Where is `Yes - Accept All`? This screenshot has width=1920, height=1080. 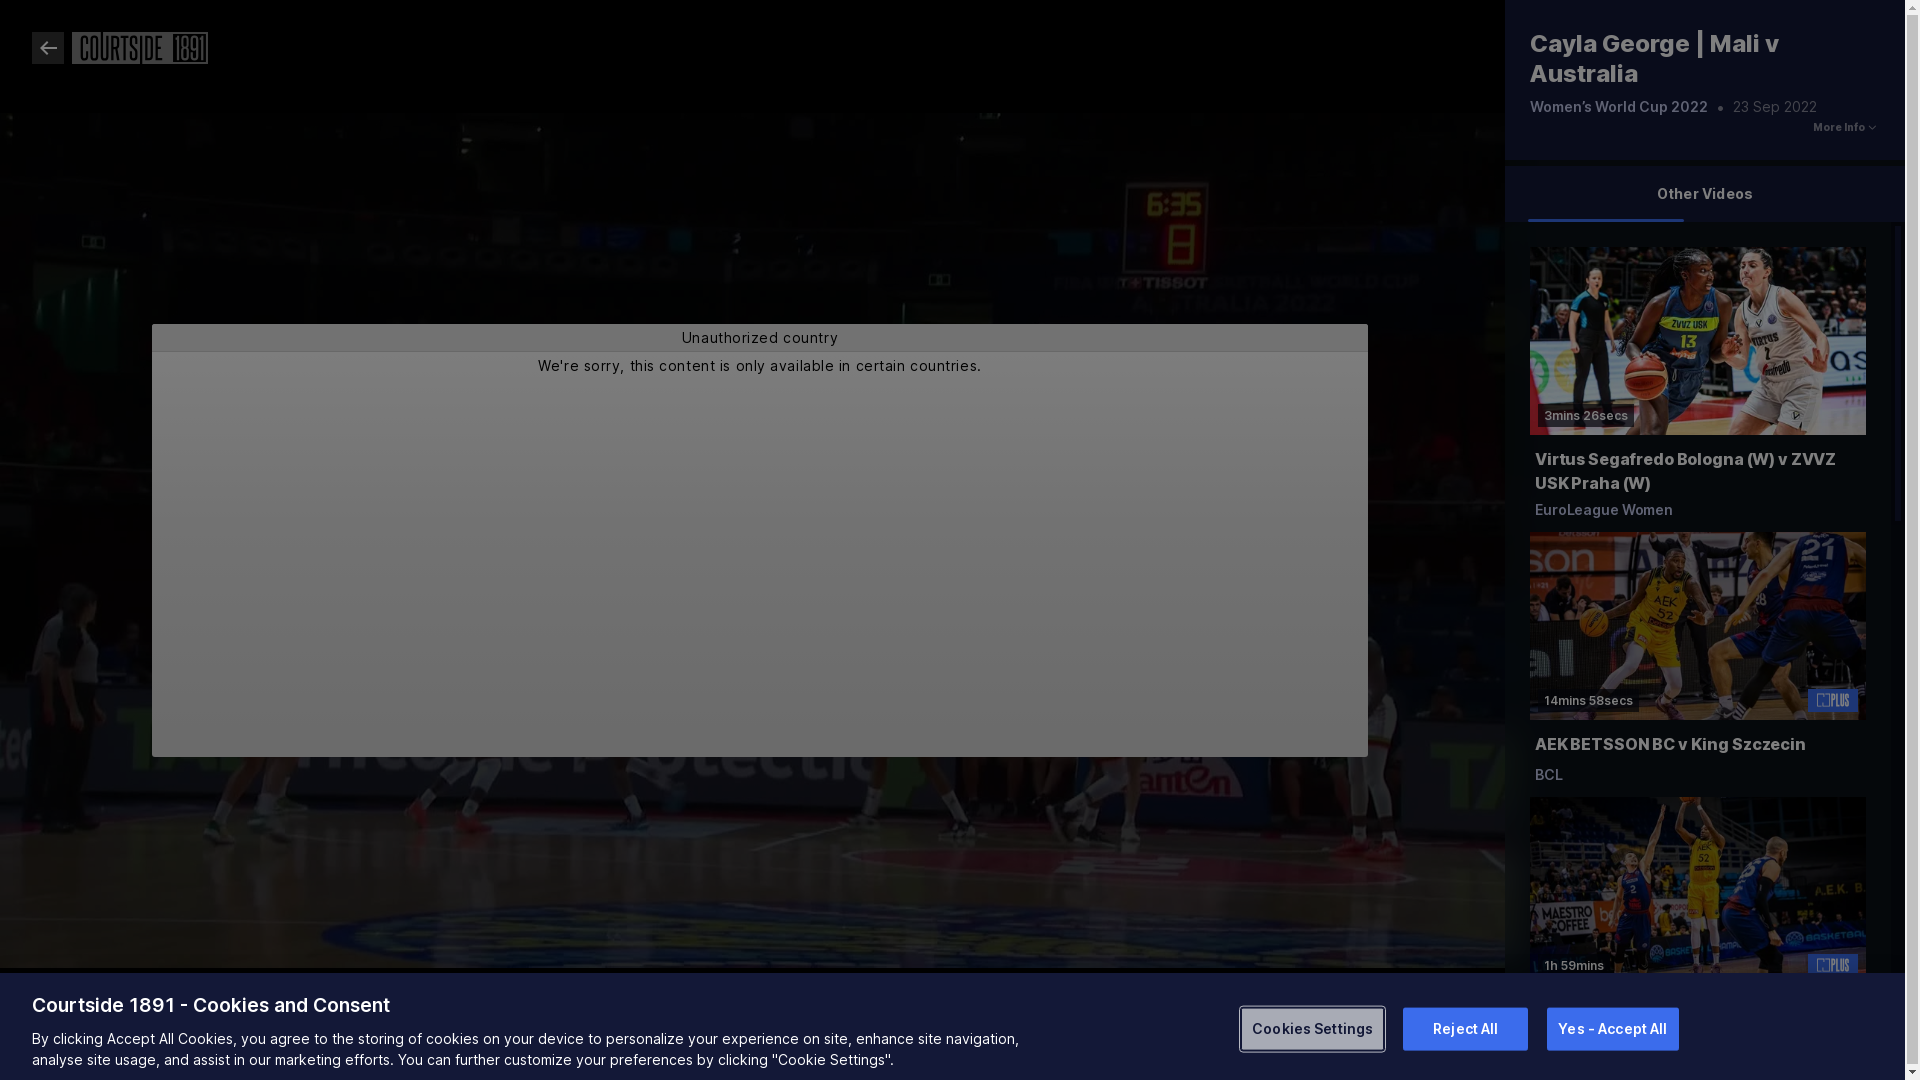
Yes - Accept All is located at coordinates (1612, 1028).